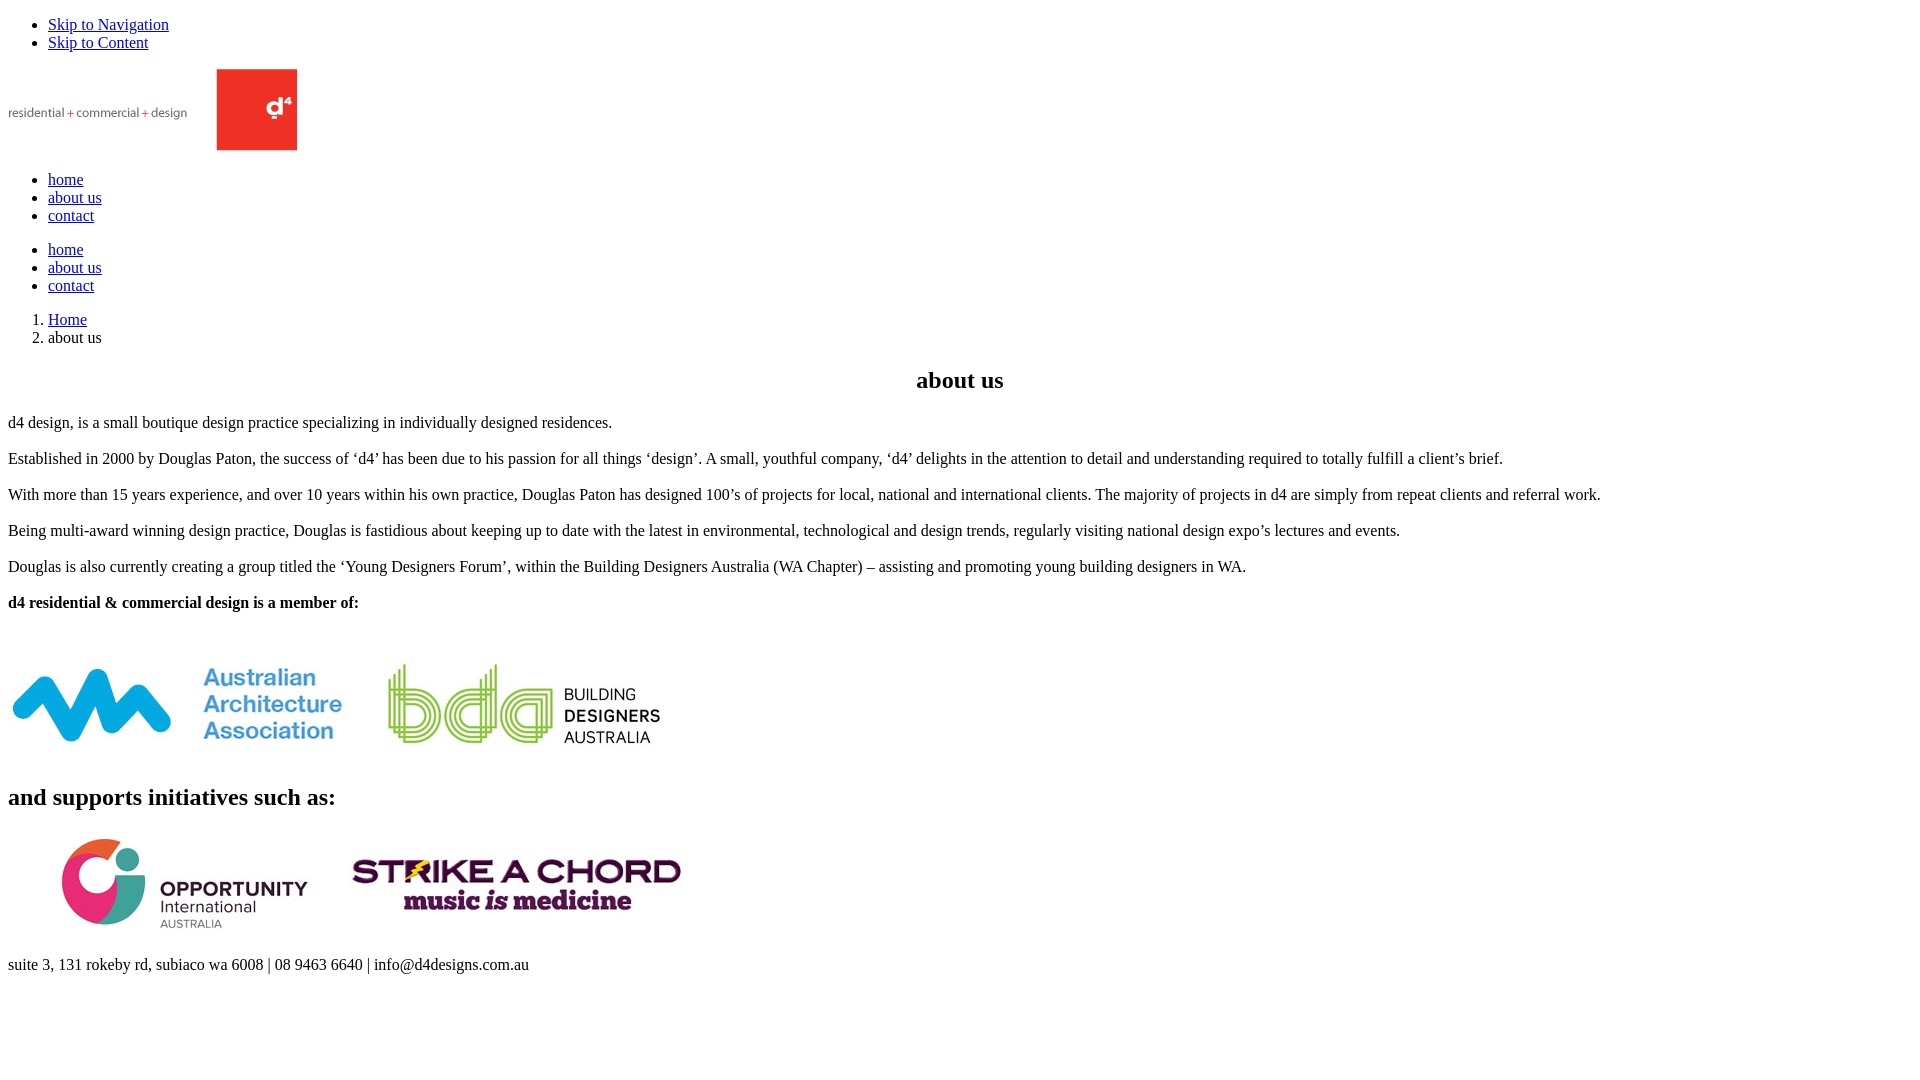 The image size is (1920, 1080). Describe the element at coordinates (68, 320) in the screenshot. I see `Home` at that location.